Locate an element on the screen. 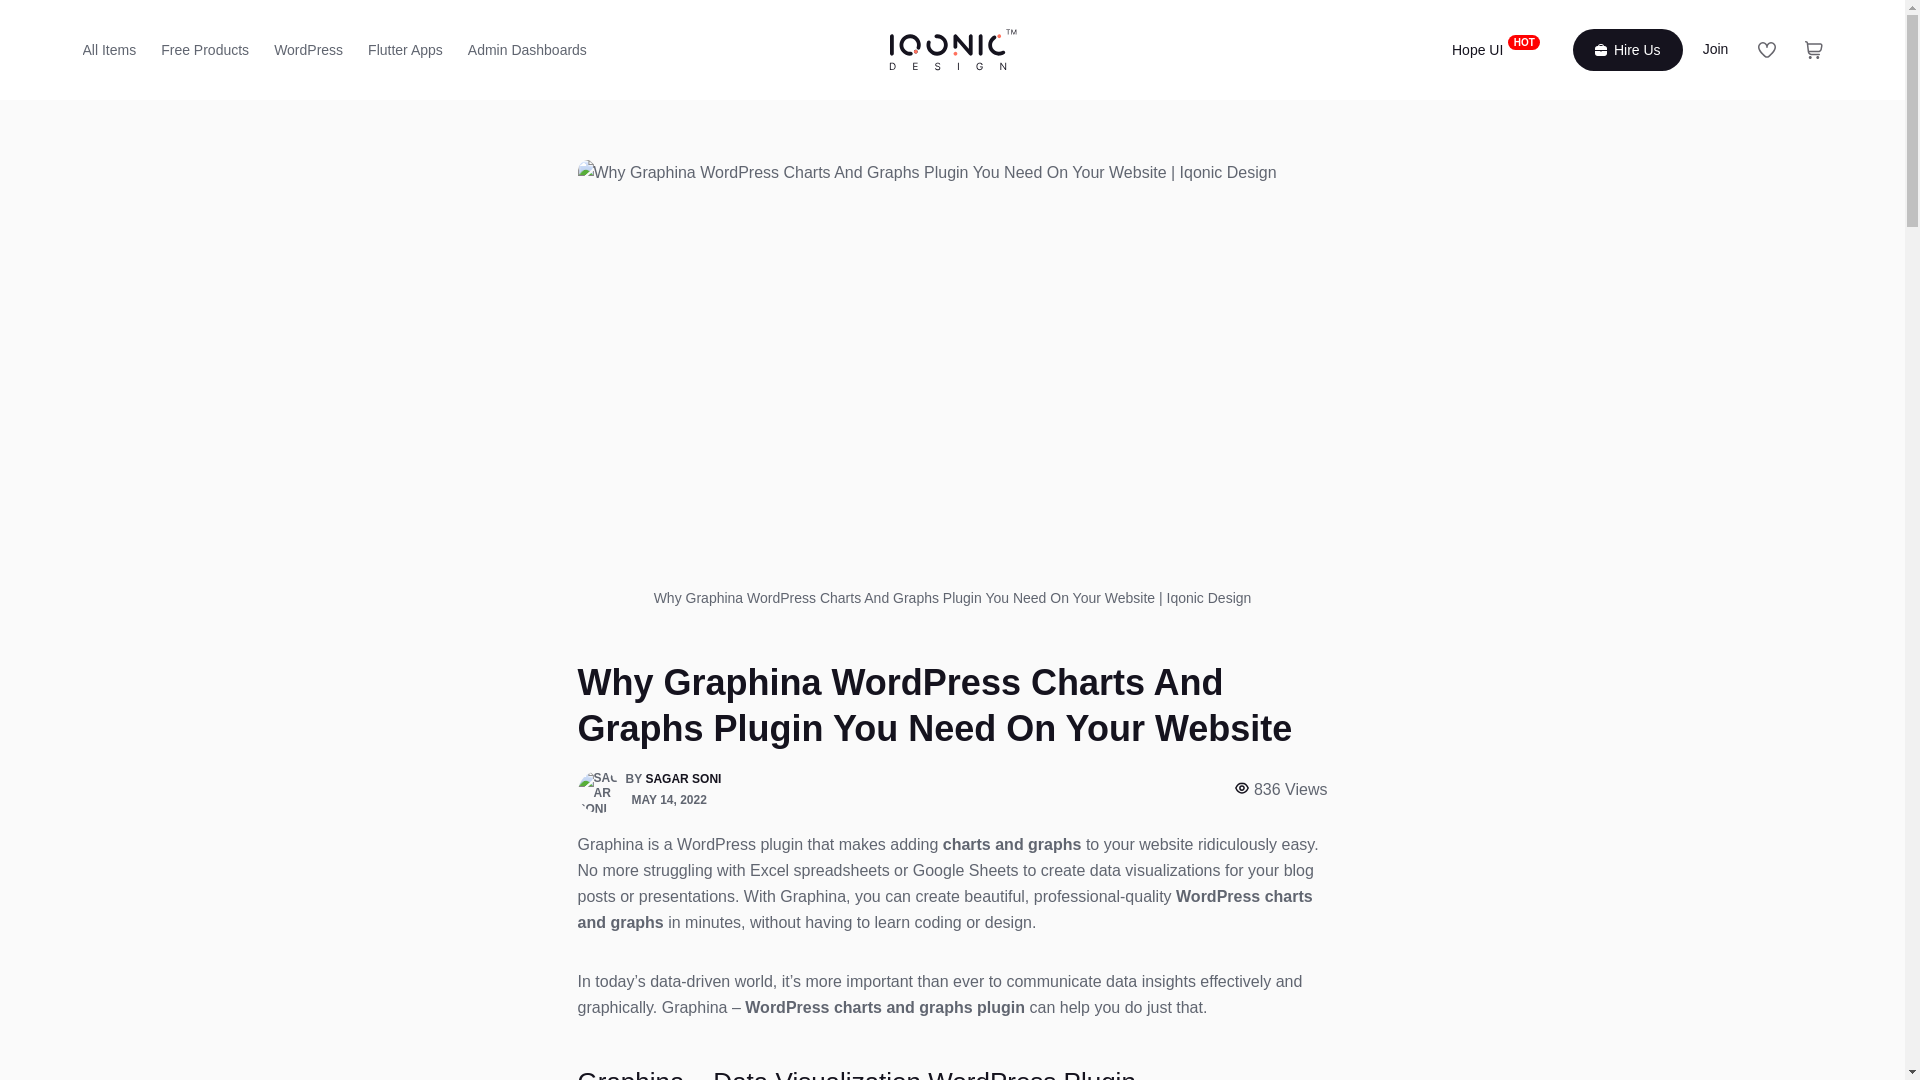  All Items is located at coordinates (114, 50).